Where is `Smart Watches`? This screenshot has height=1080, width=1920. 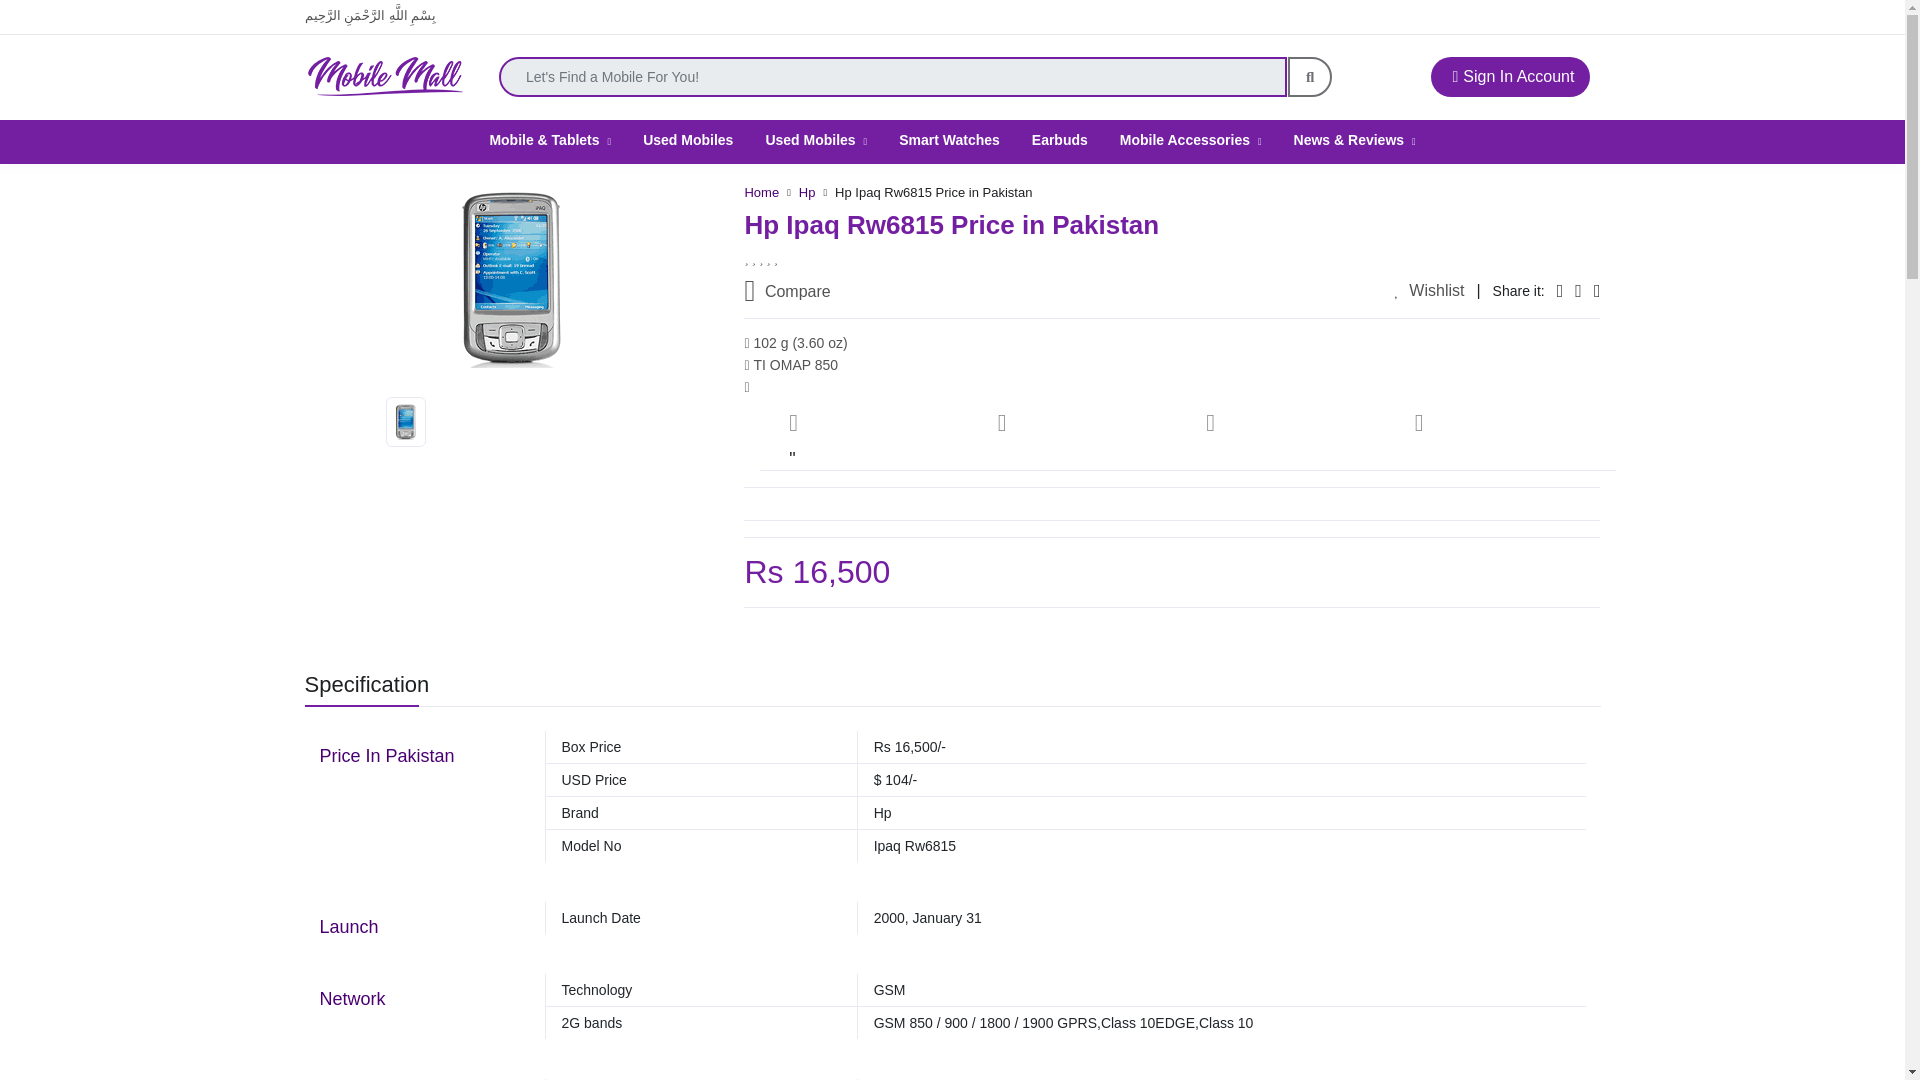
Smart Watches is located at coordinates (949, 139).